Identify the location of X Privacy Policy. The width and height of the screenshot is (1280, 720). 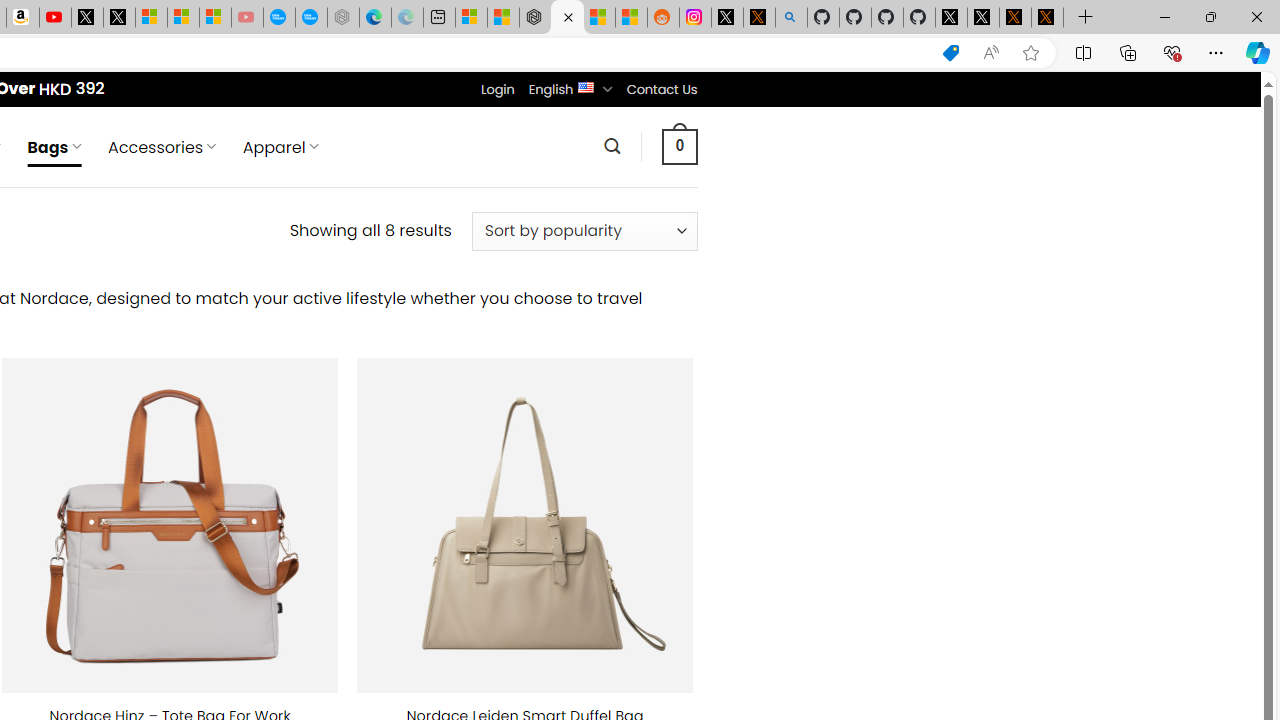
(1047, 18).